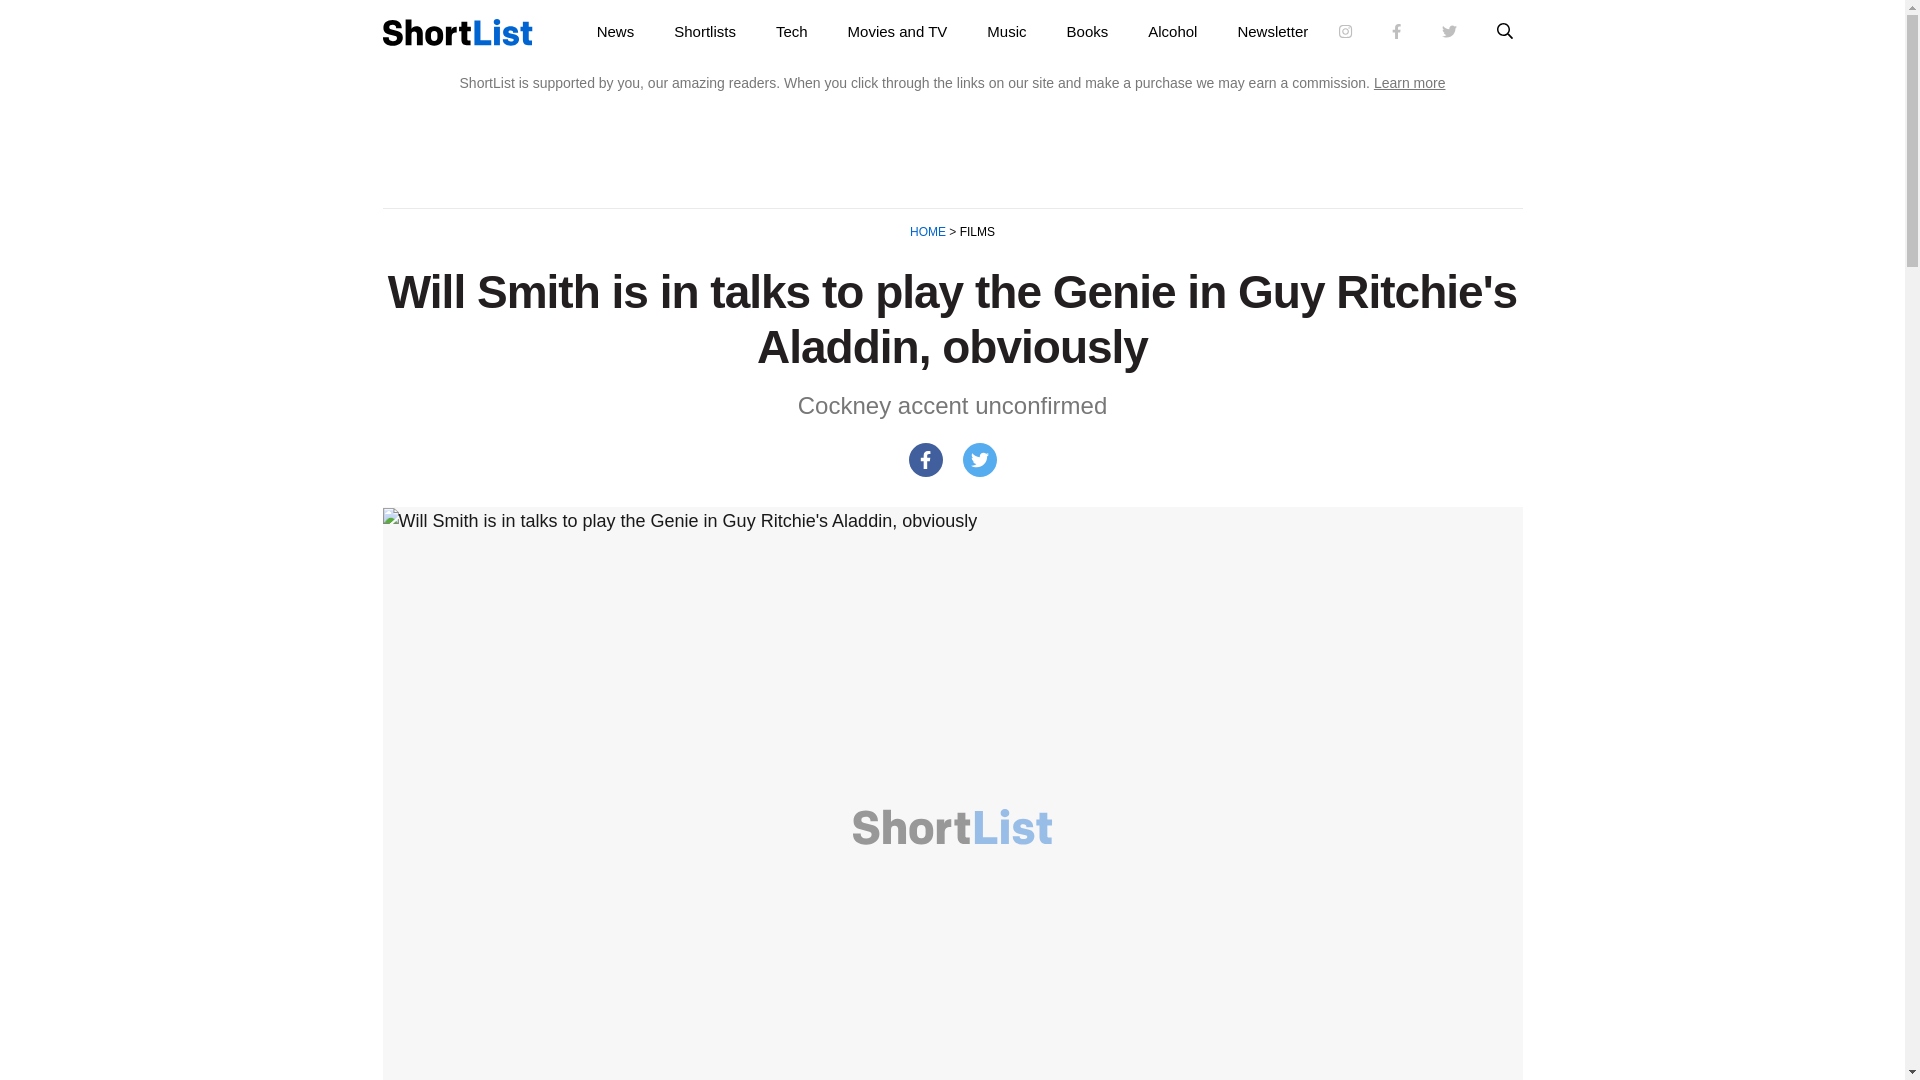  Describe the element at coordinates (929, 231) in the screenshot. I see `HOME` at that location.